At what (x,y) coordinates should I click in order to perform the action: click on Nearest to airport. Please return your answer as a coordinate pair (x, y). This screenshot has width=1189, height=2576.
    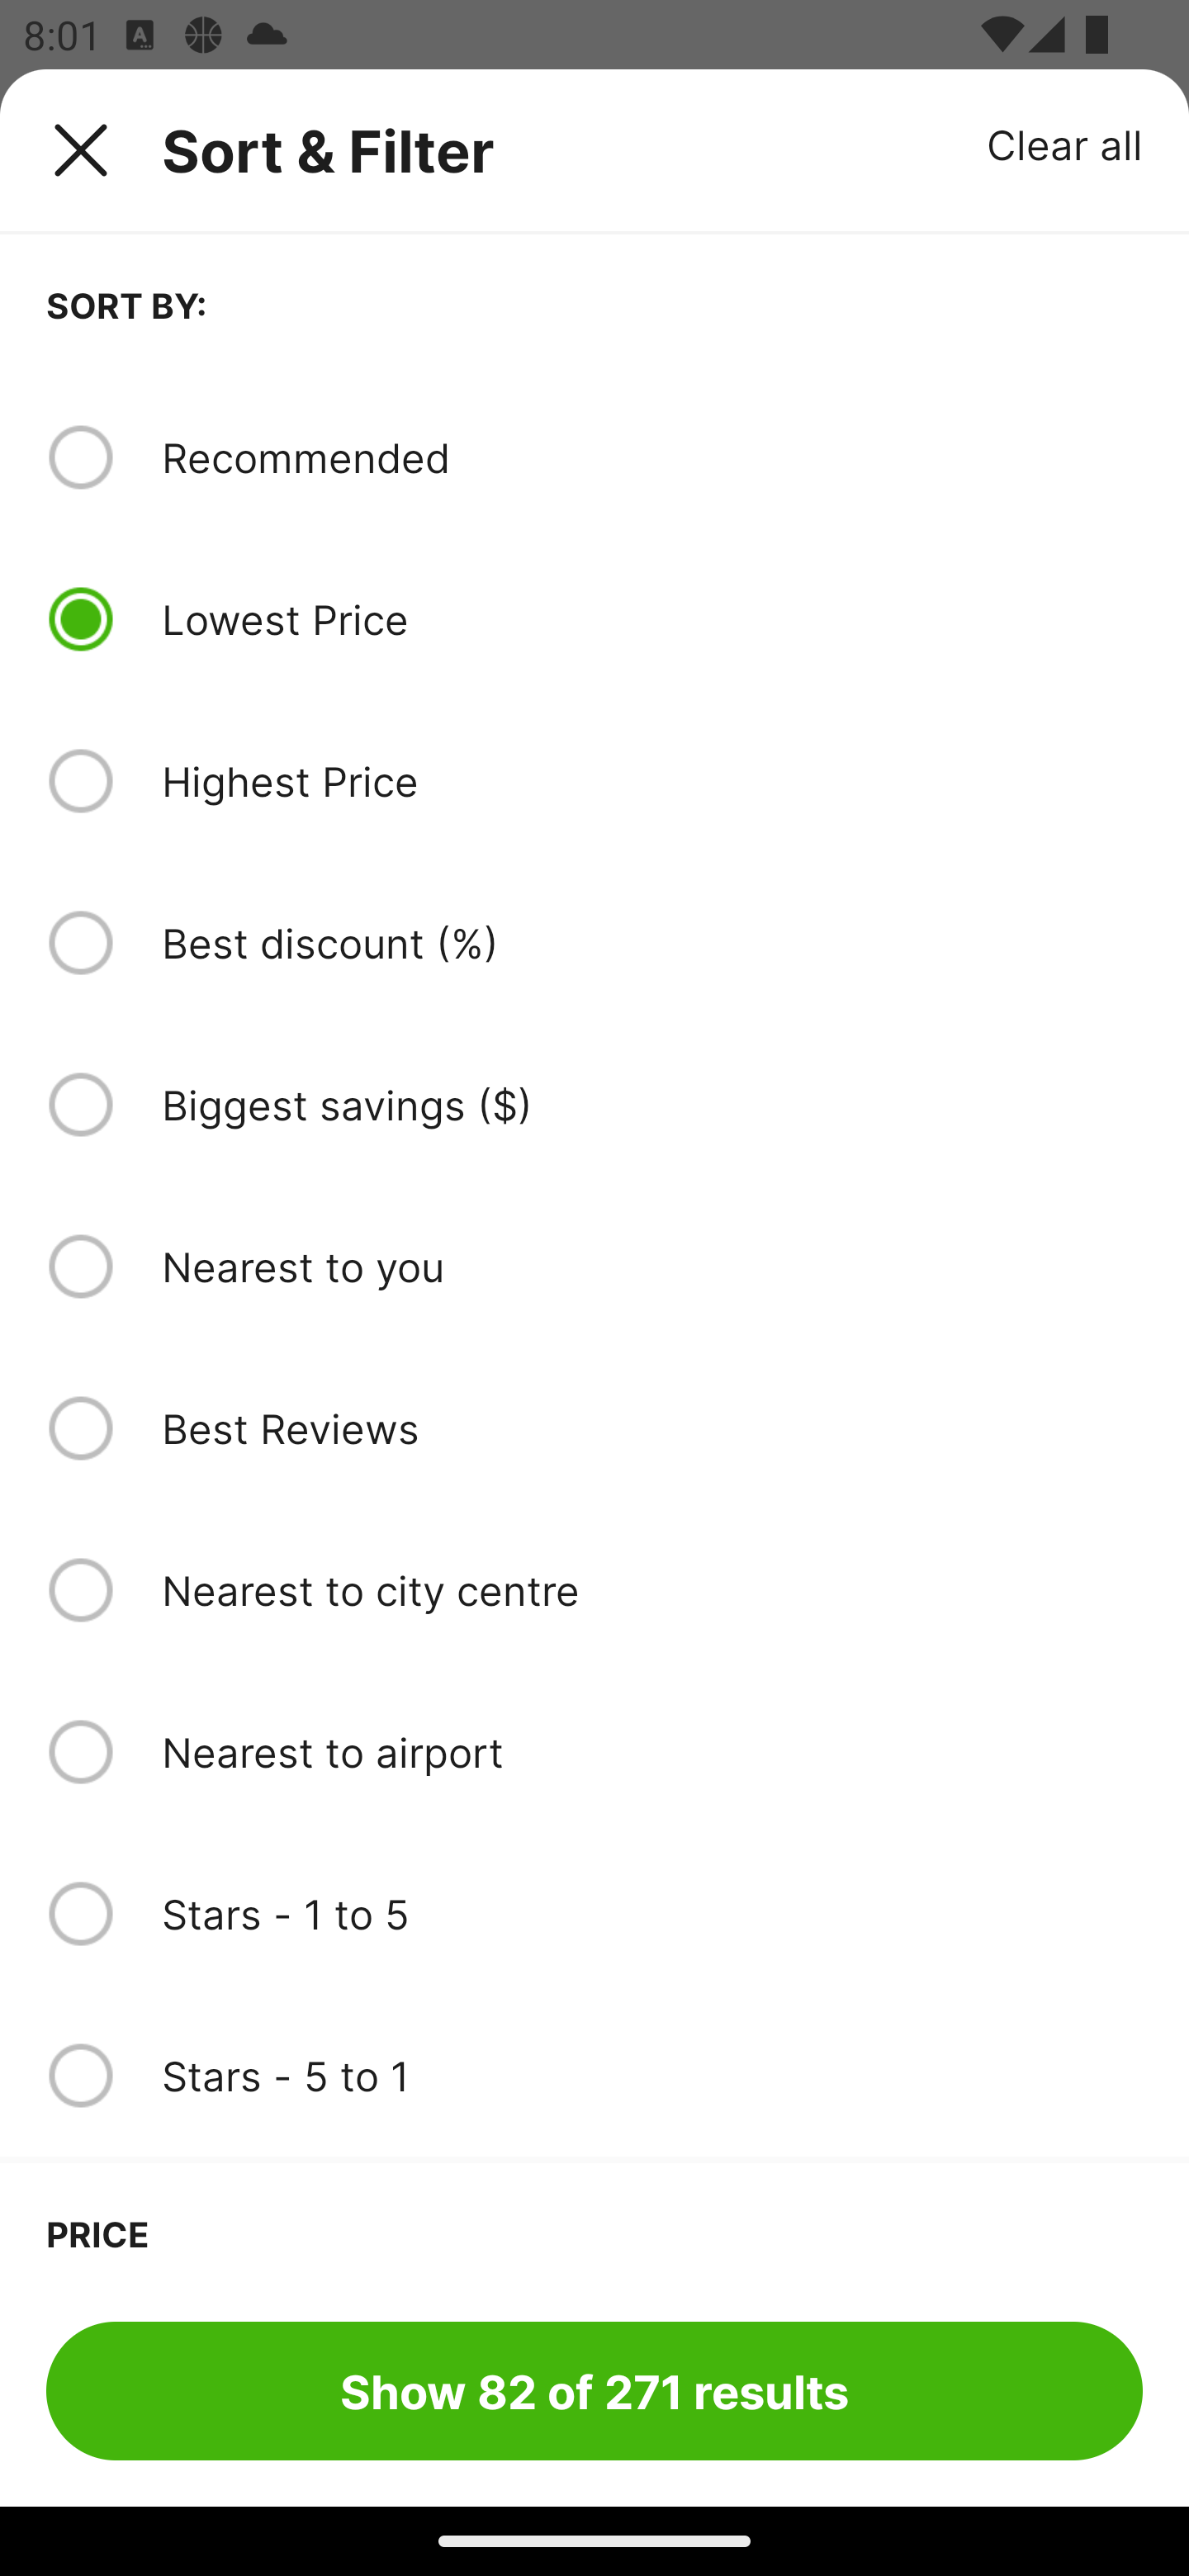
    Looking at the image, I should click on (651, 1751).